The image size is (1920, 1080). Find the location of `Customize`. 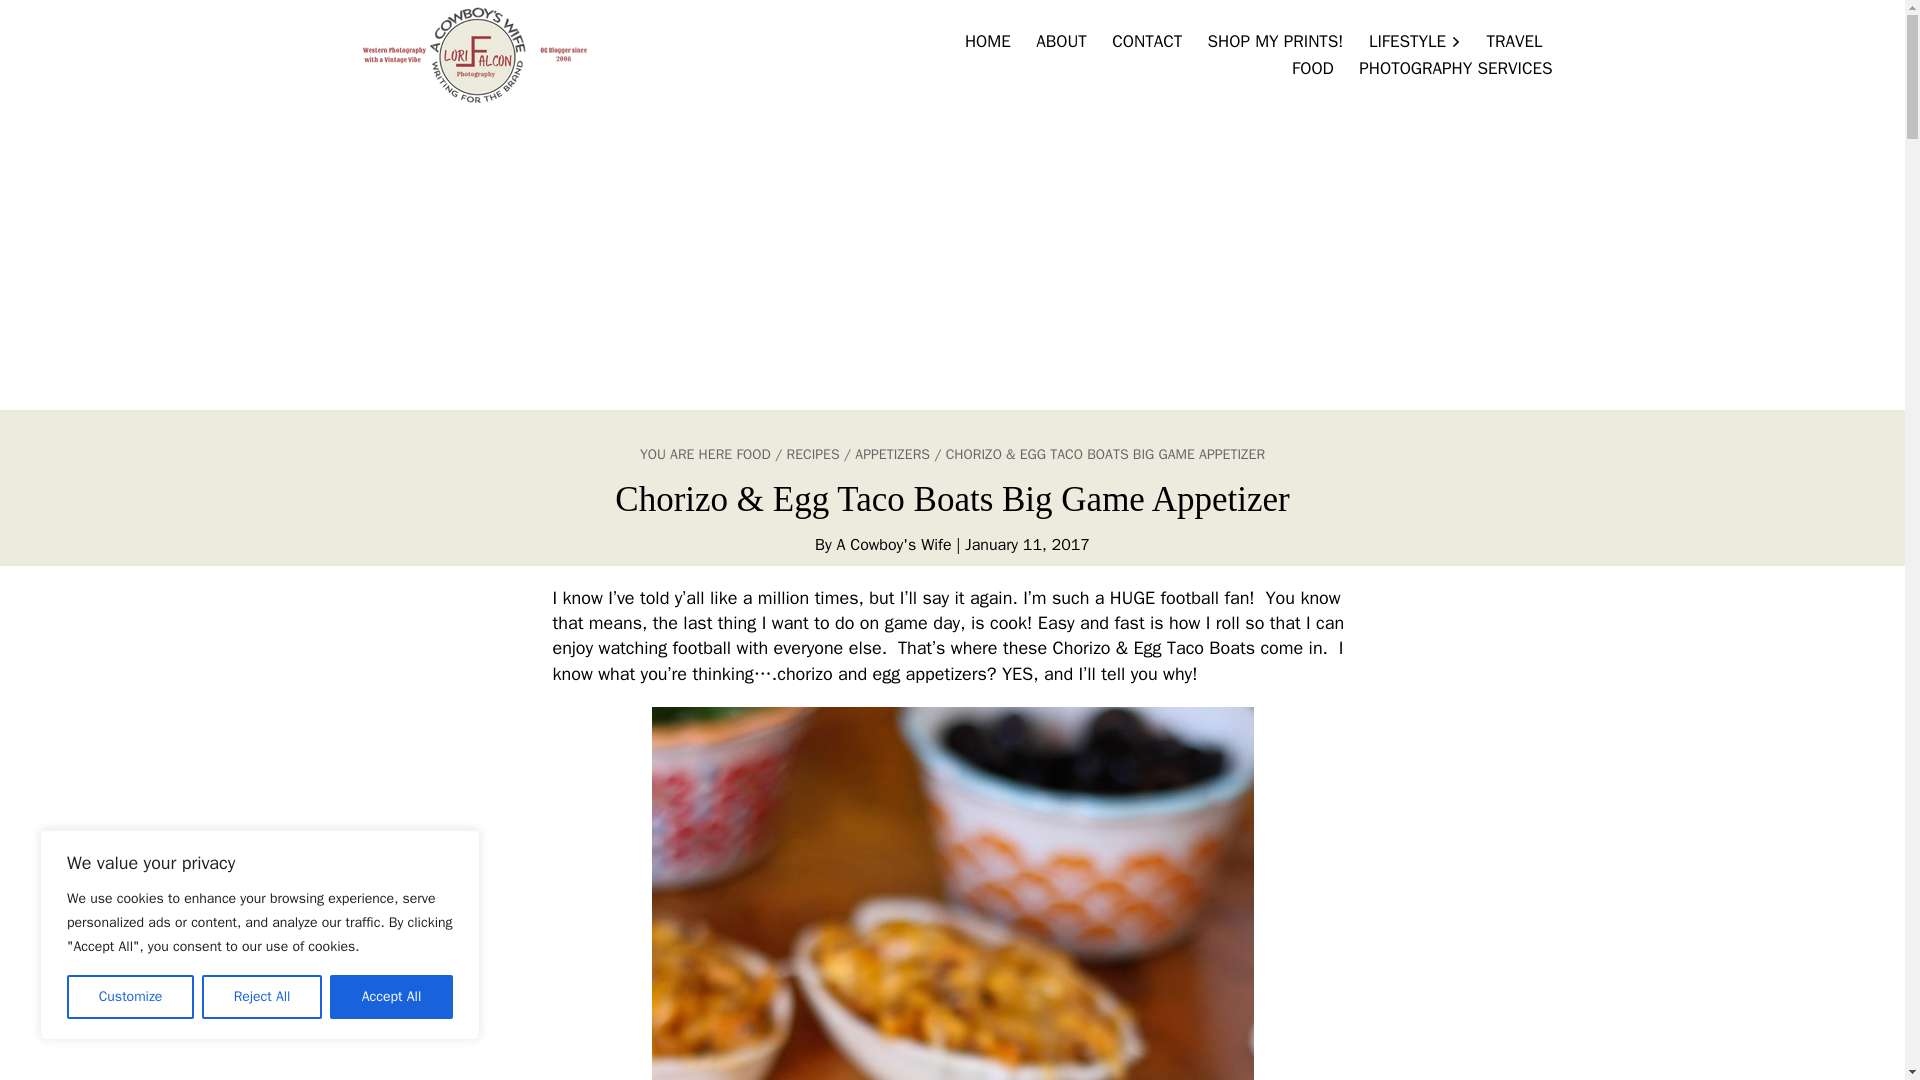

Customize is located at coordinates (130, 997).